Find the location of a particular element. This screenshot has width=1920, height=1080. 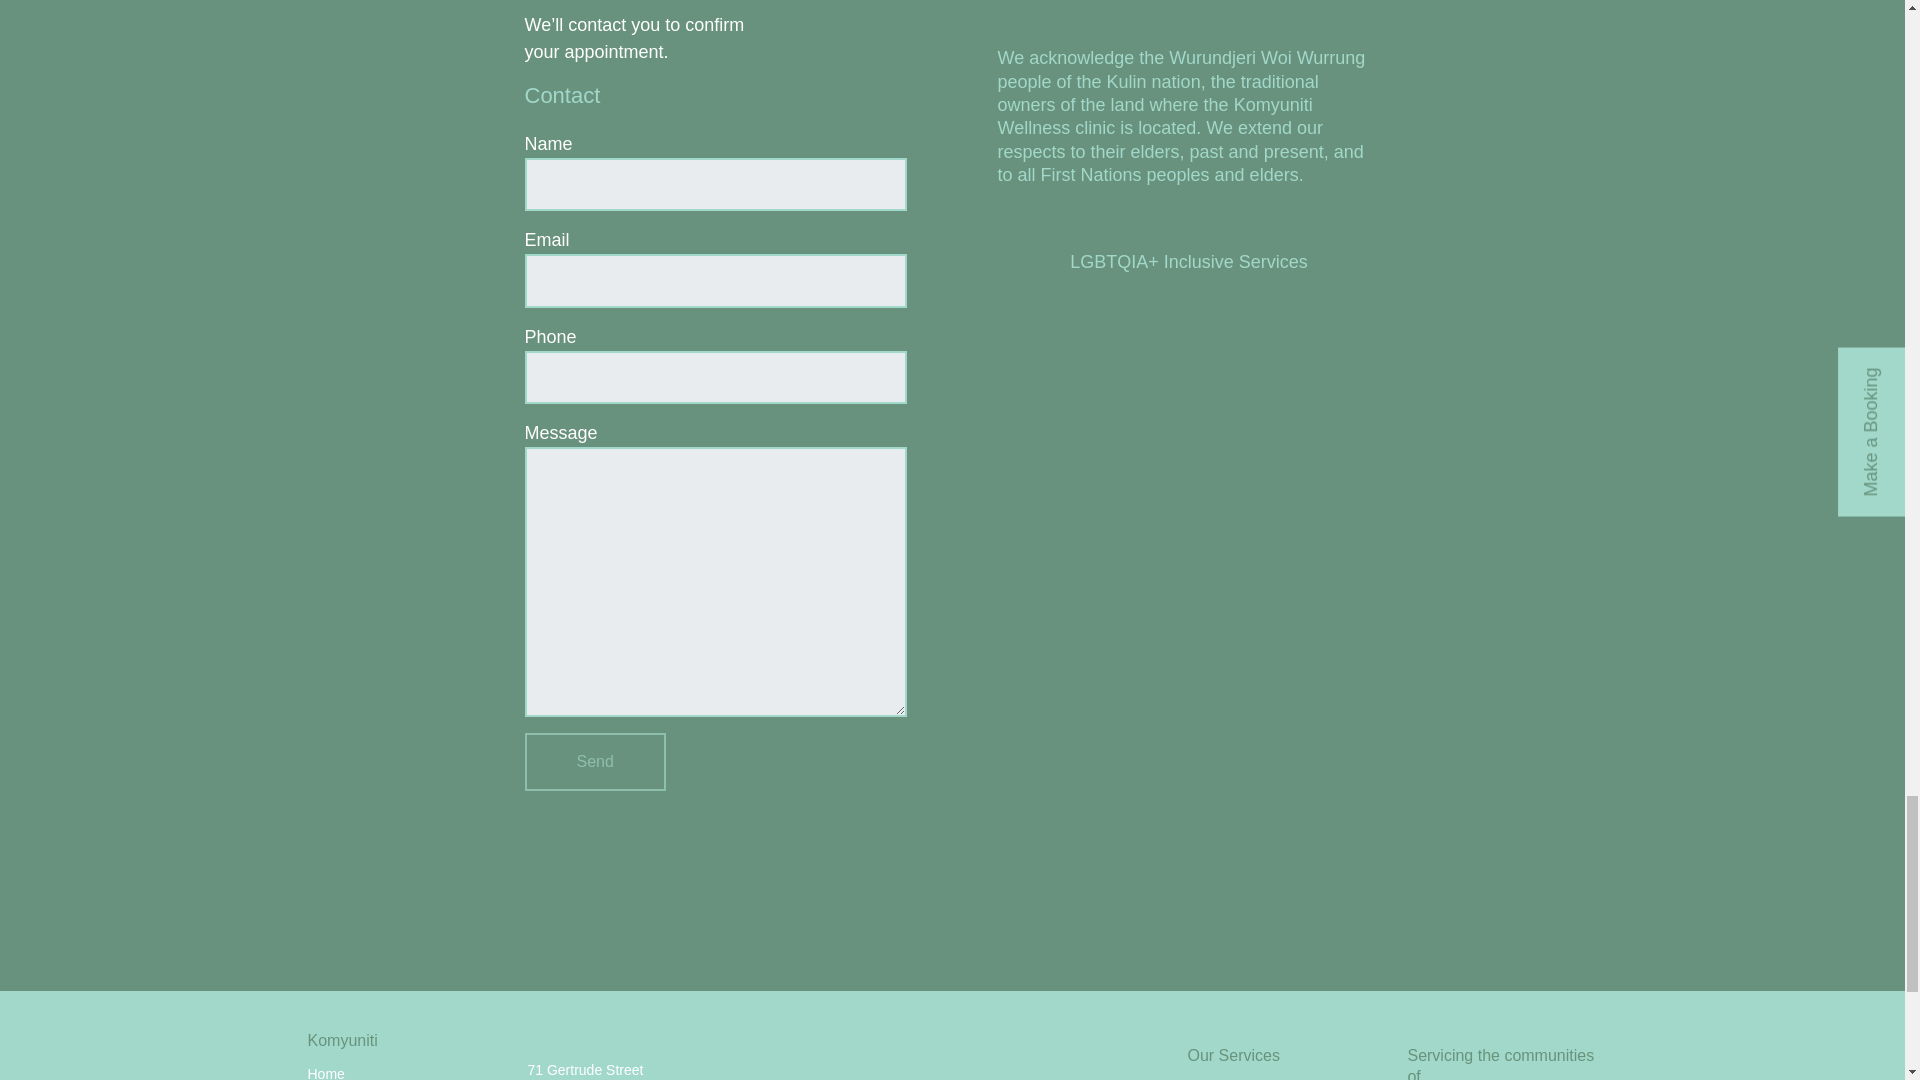

Home is located at coordinates (326, 1072).